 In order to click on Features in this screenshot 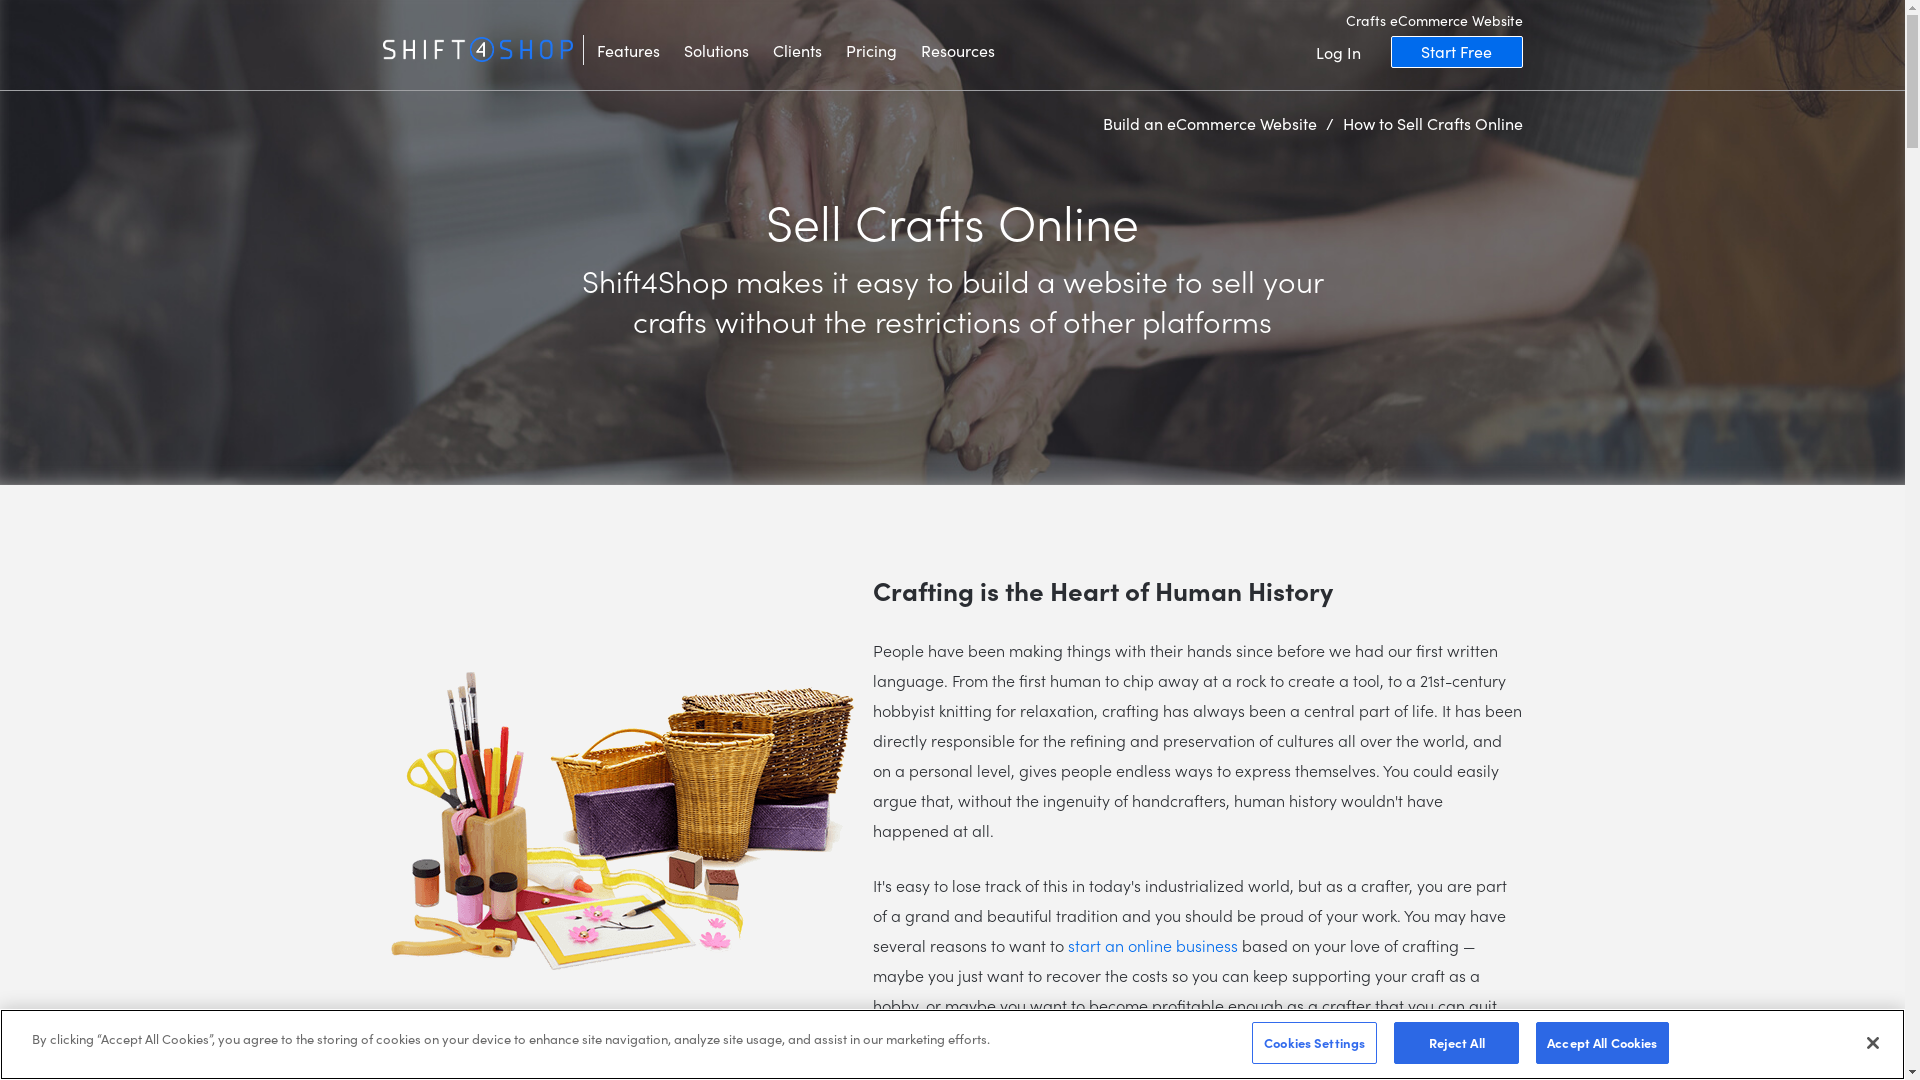, I will do `click(628, 48)`.